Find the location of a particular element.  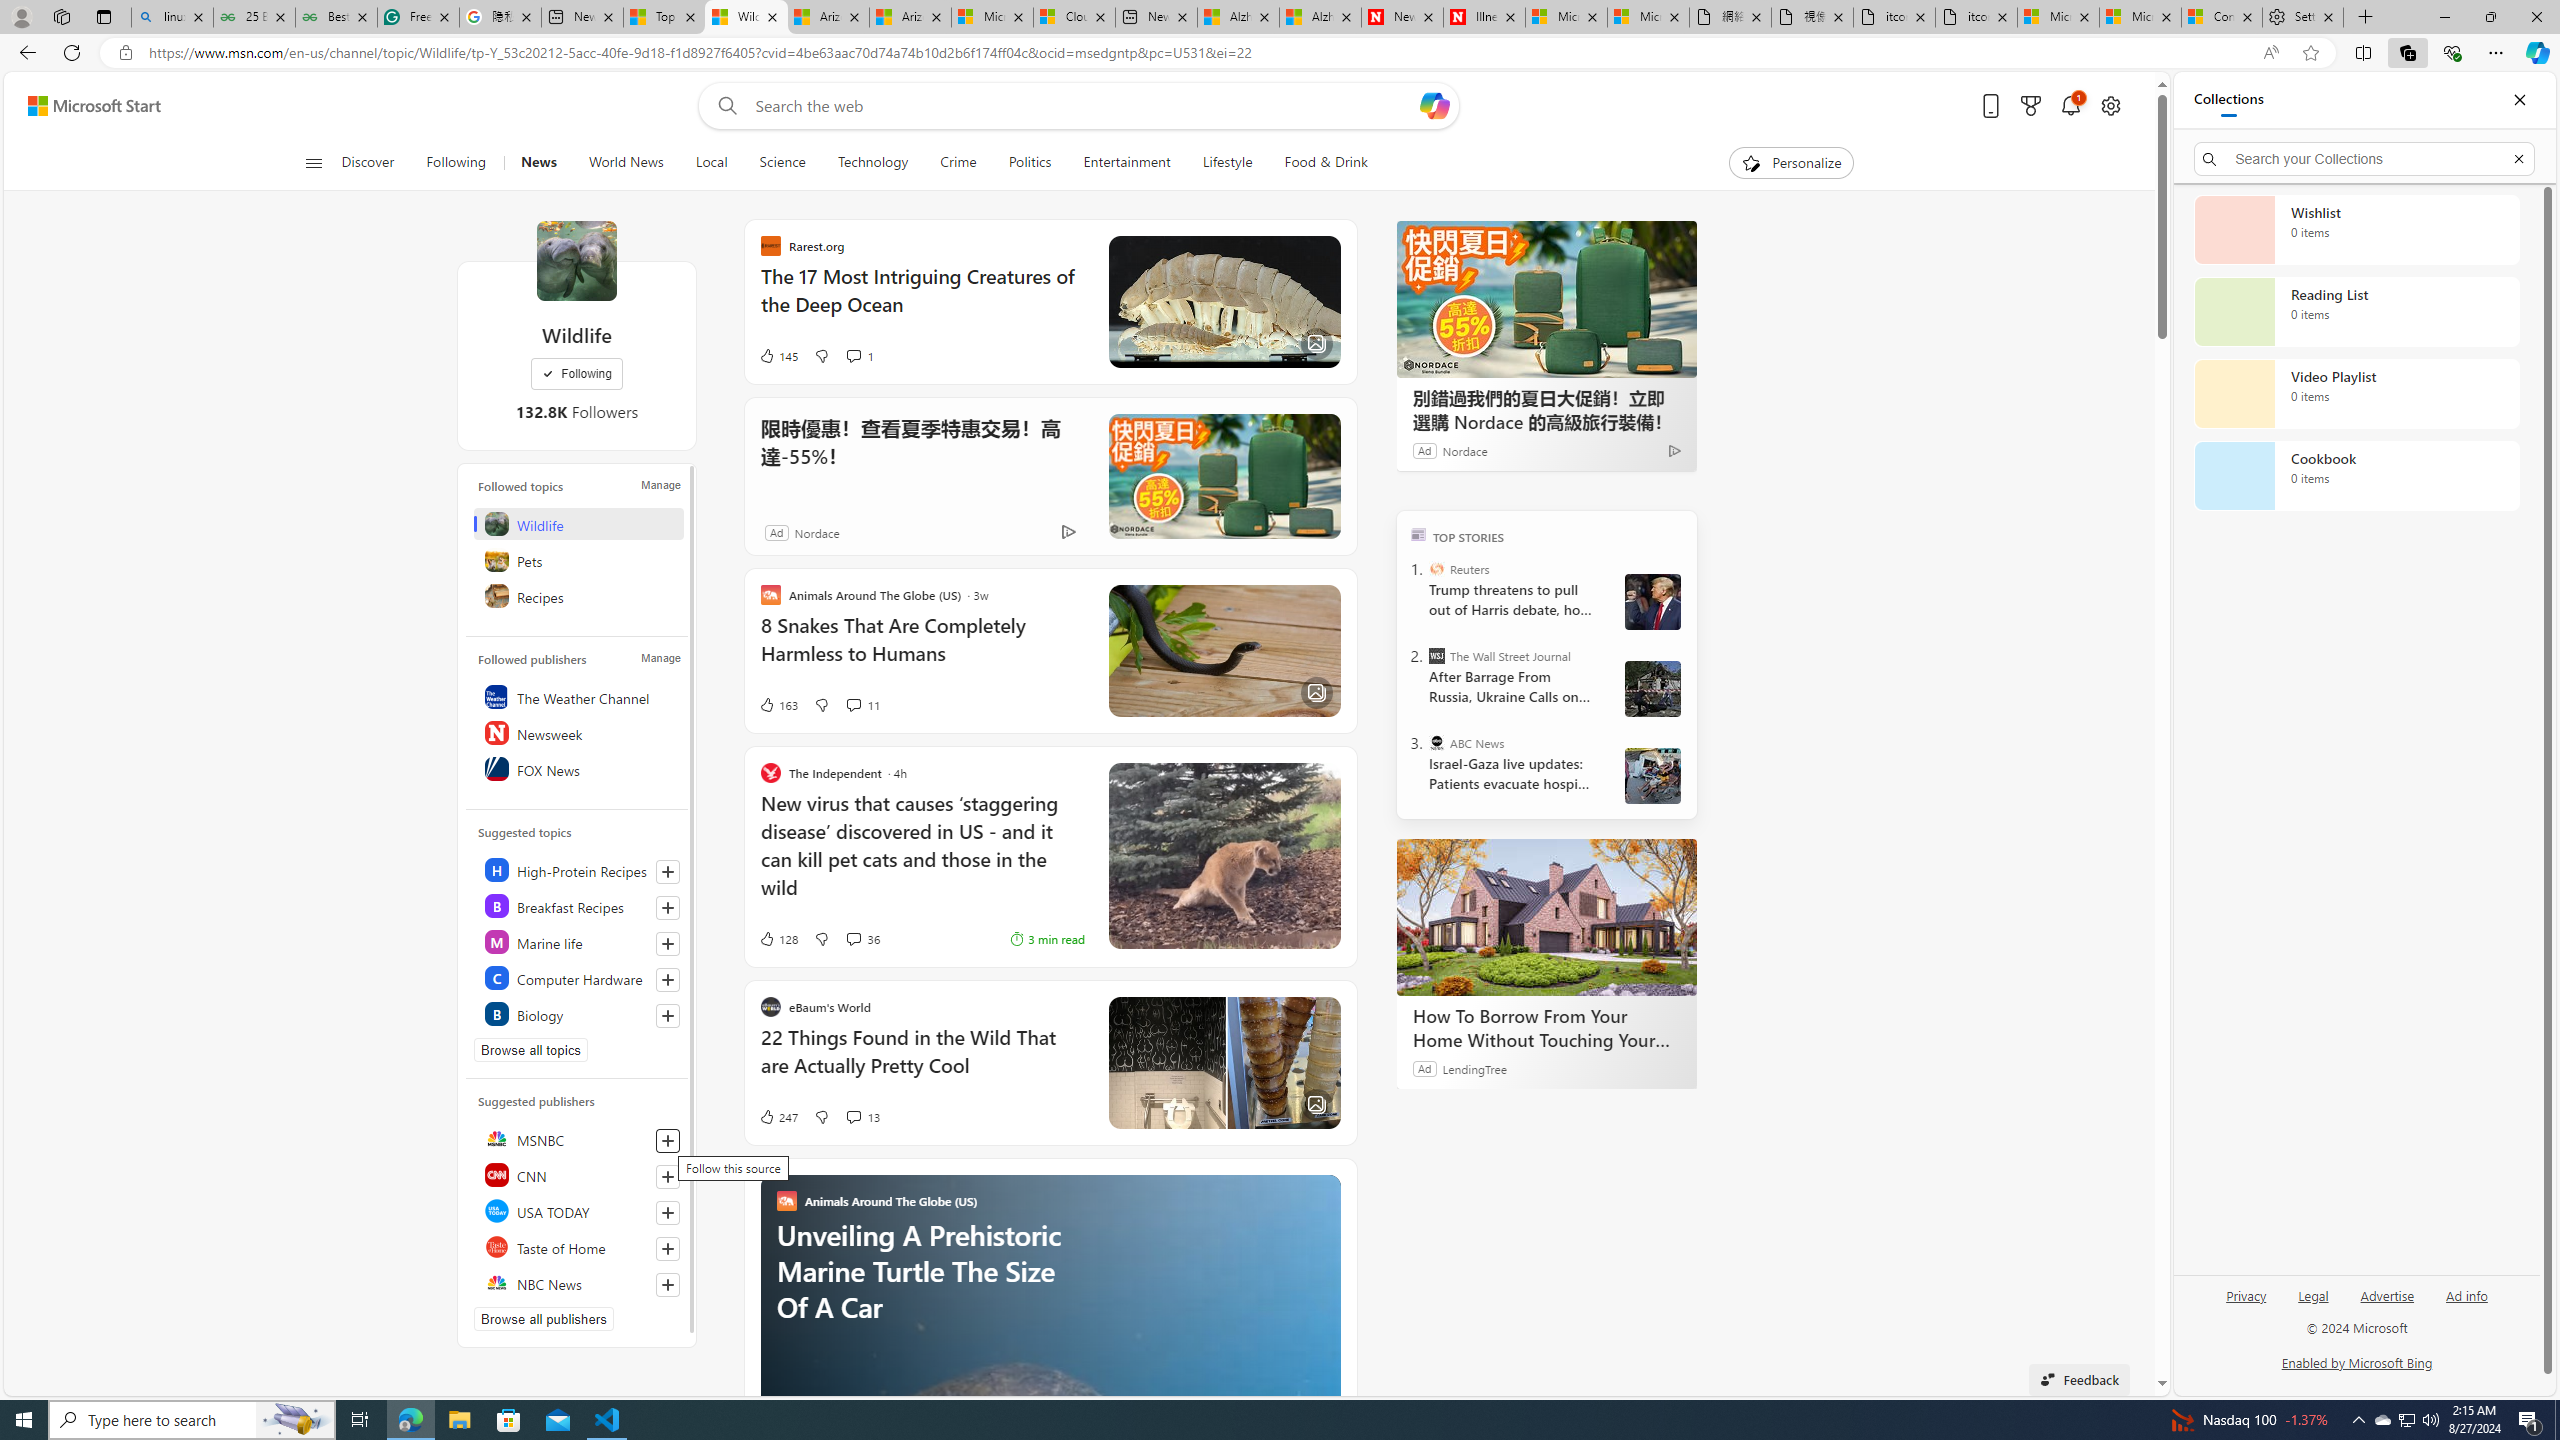

Free AI Writing Assistance for Students | Grammarly is located at coordinates (418, 17).